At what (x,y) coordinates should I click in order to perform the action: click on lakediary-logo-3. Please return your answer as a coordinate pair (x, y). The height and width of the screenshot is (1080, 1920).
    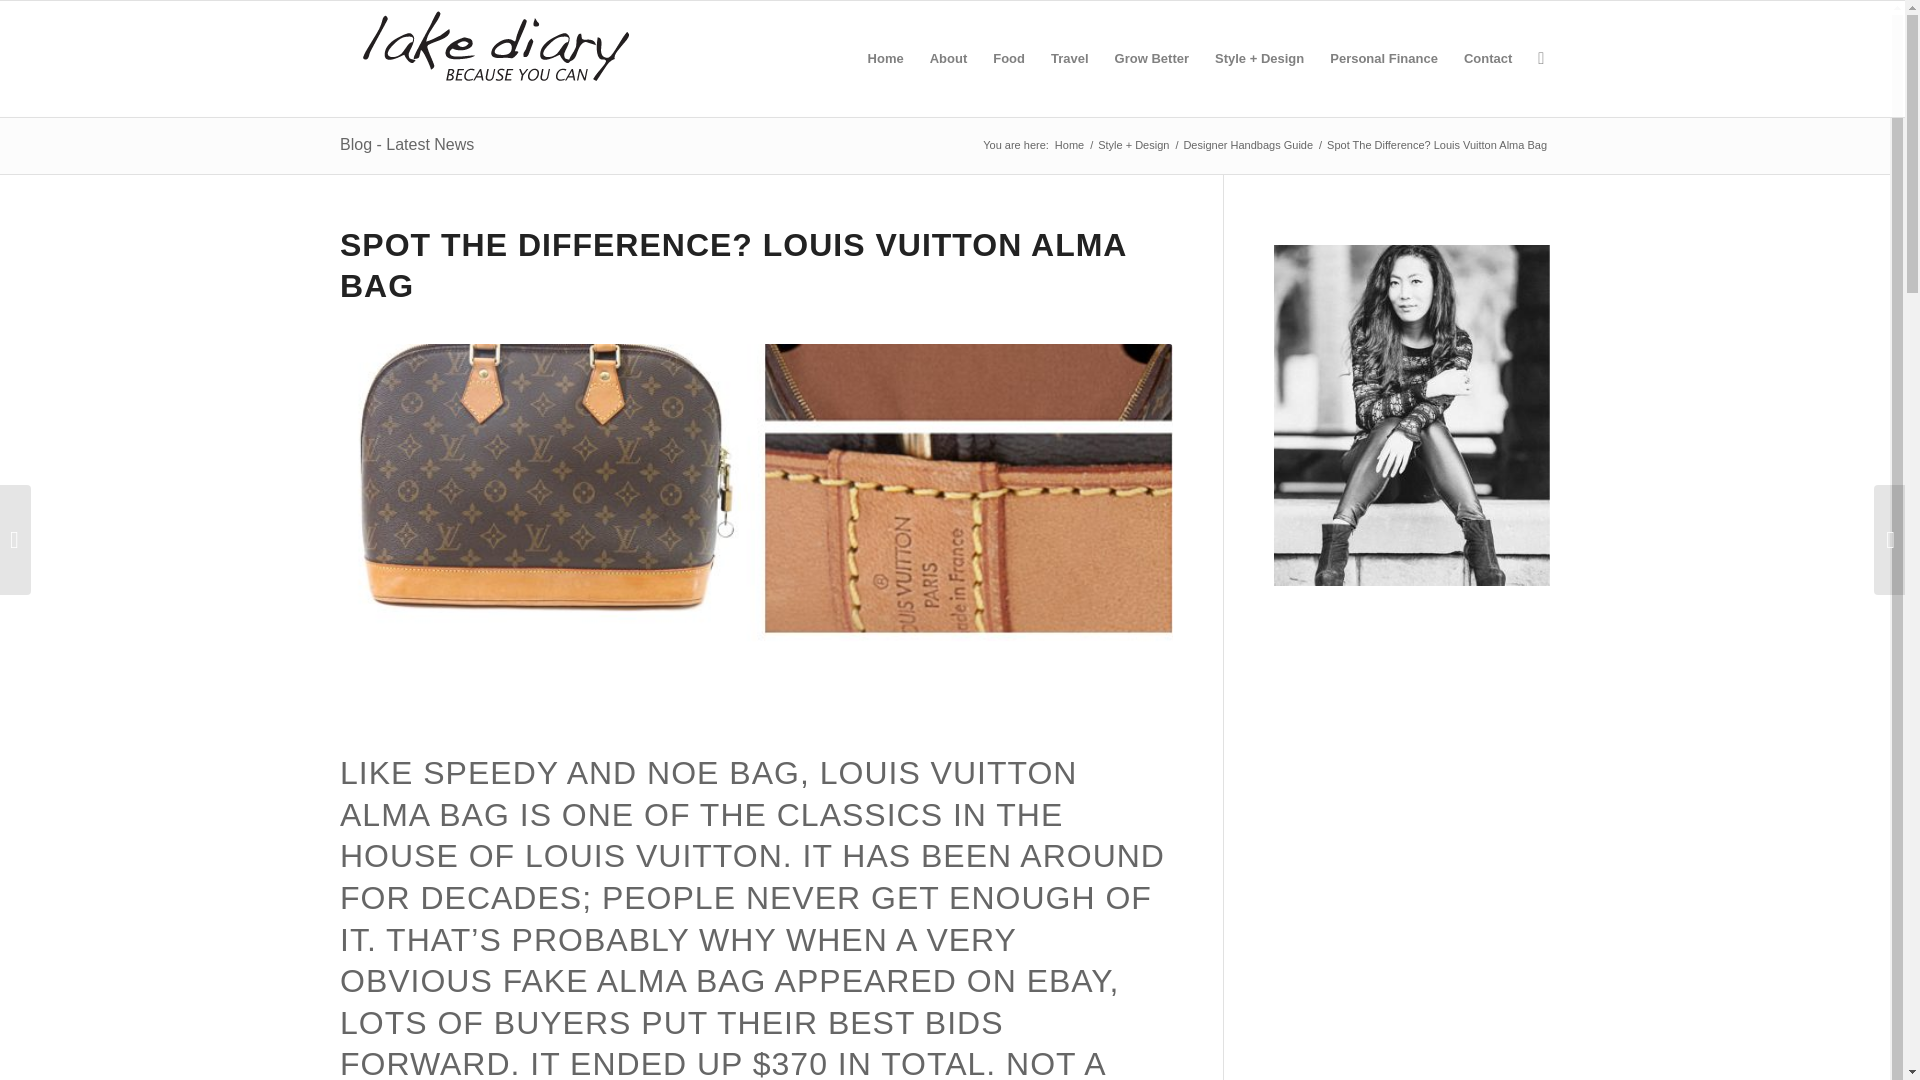
    Looking at the image, I should click on (496, 58).